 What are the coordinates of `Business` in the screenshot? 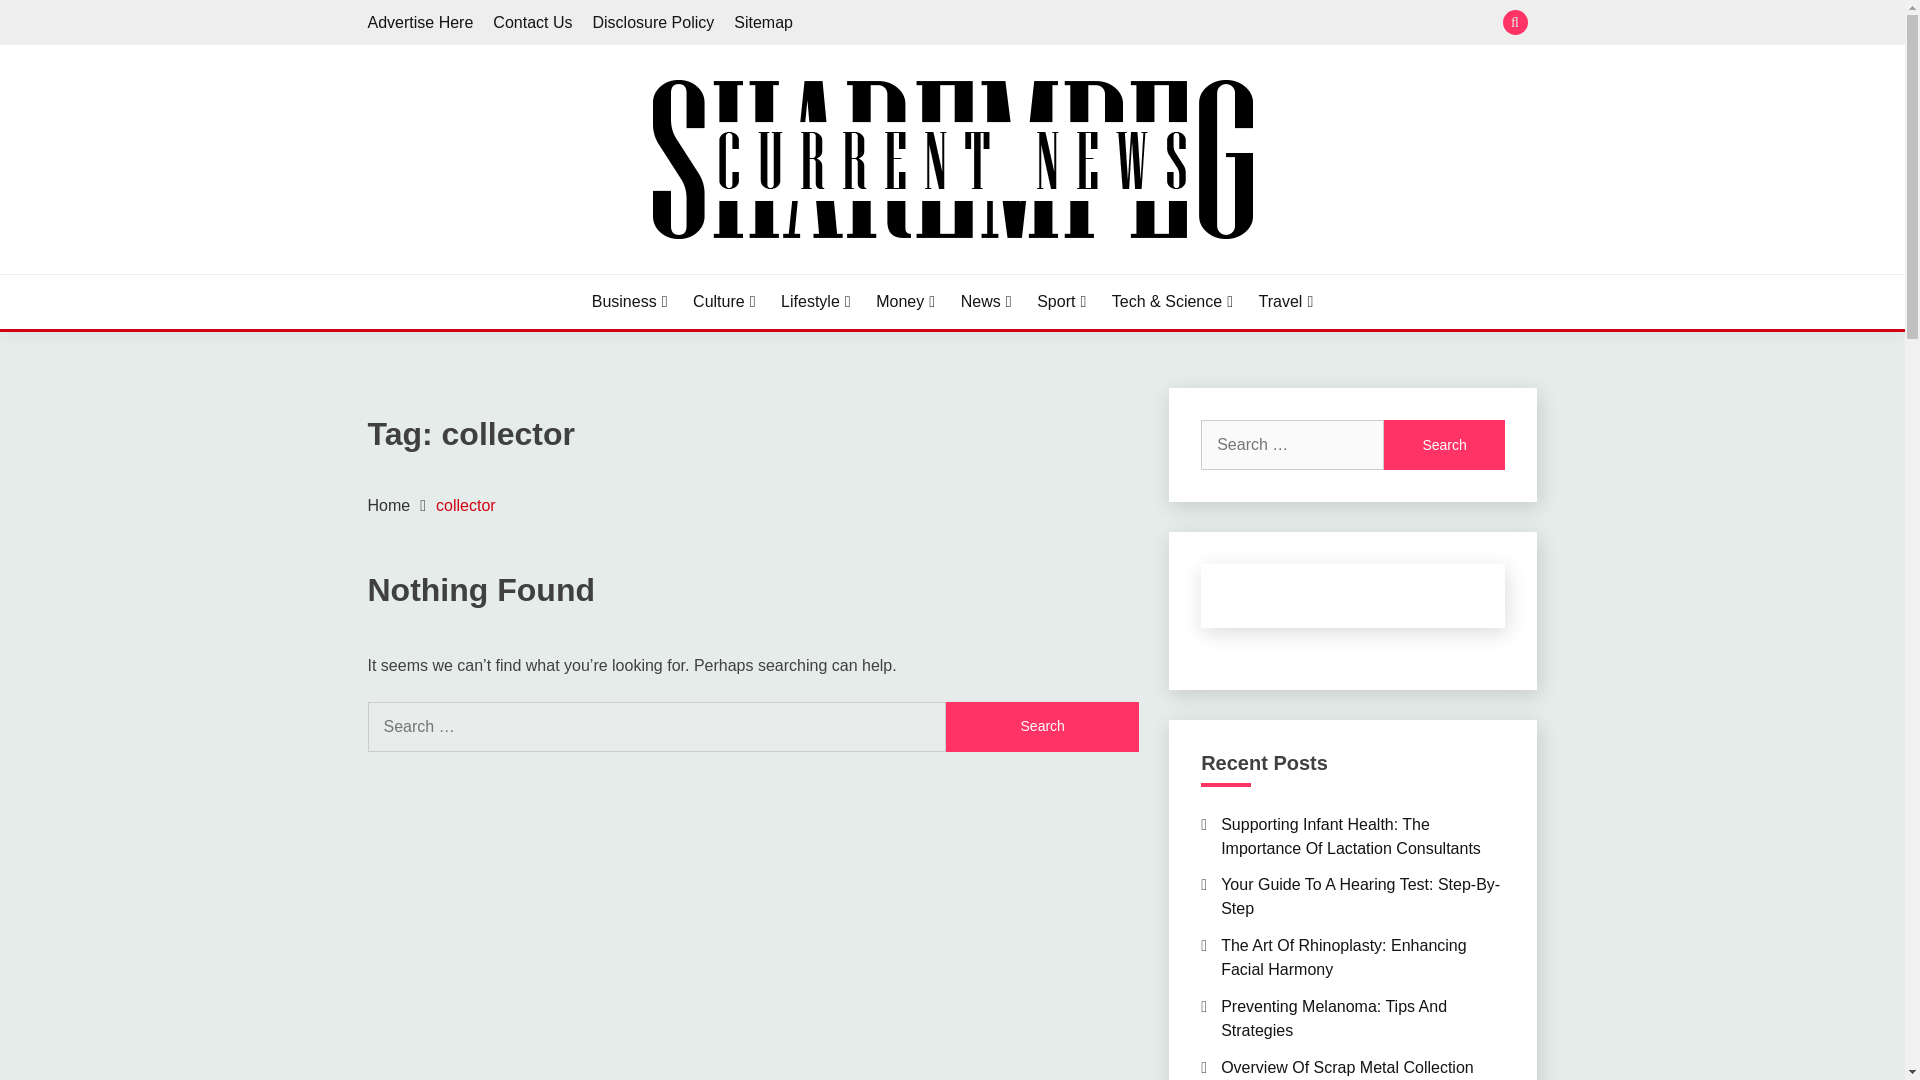 It's located at (630, 302).